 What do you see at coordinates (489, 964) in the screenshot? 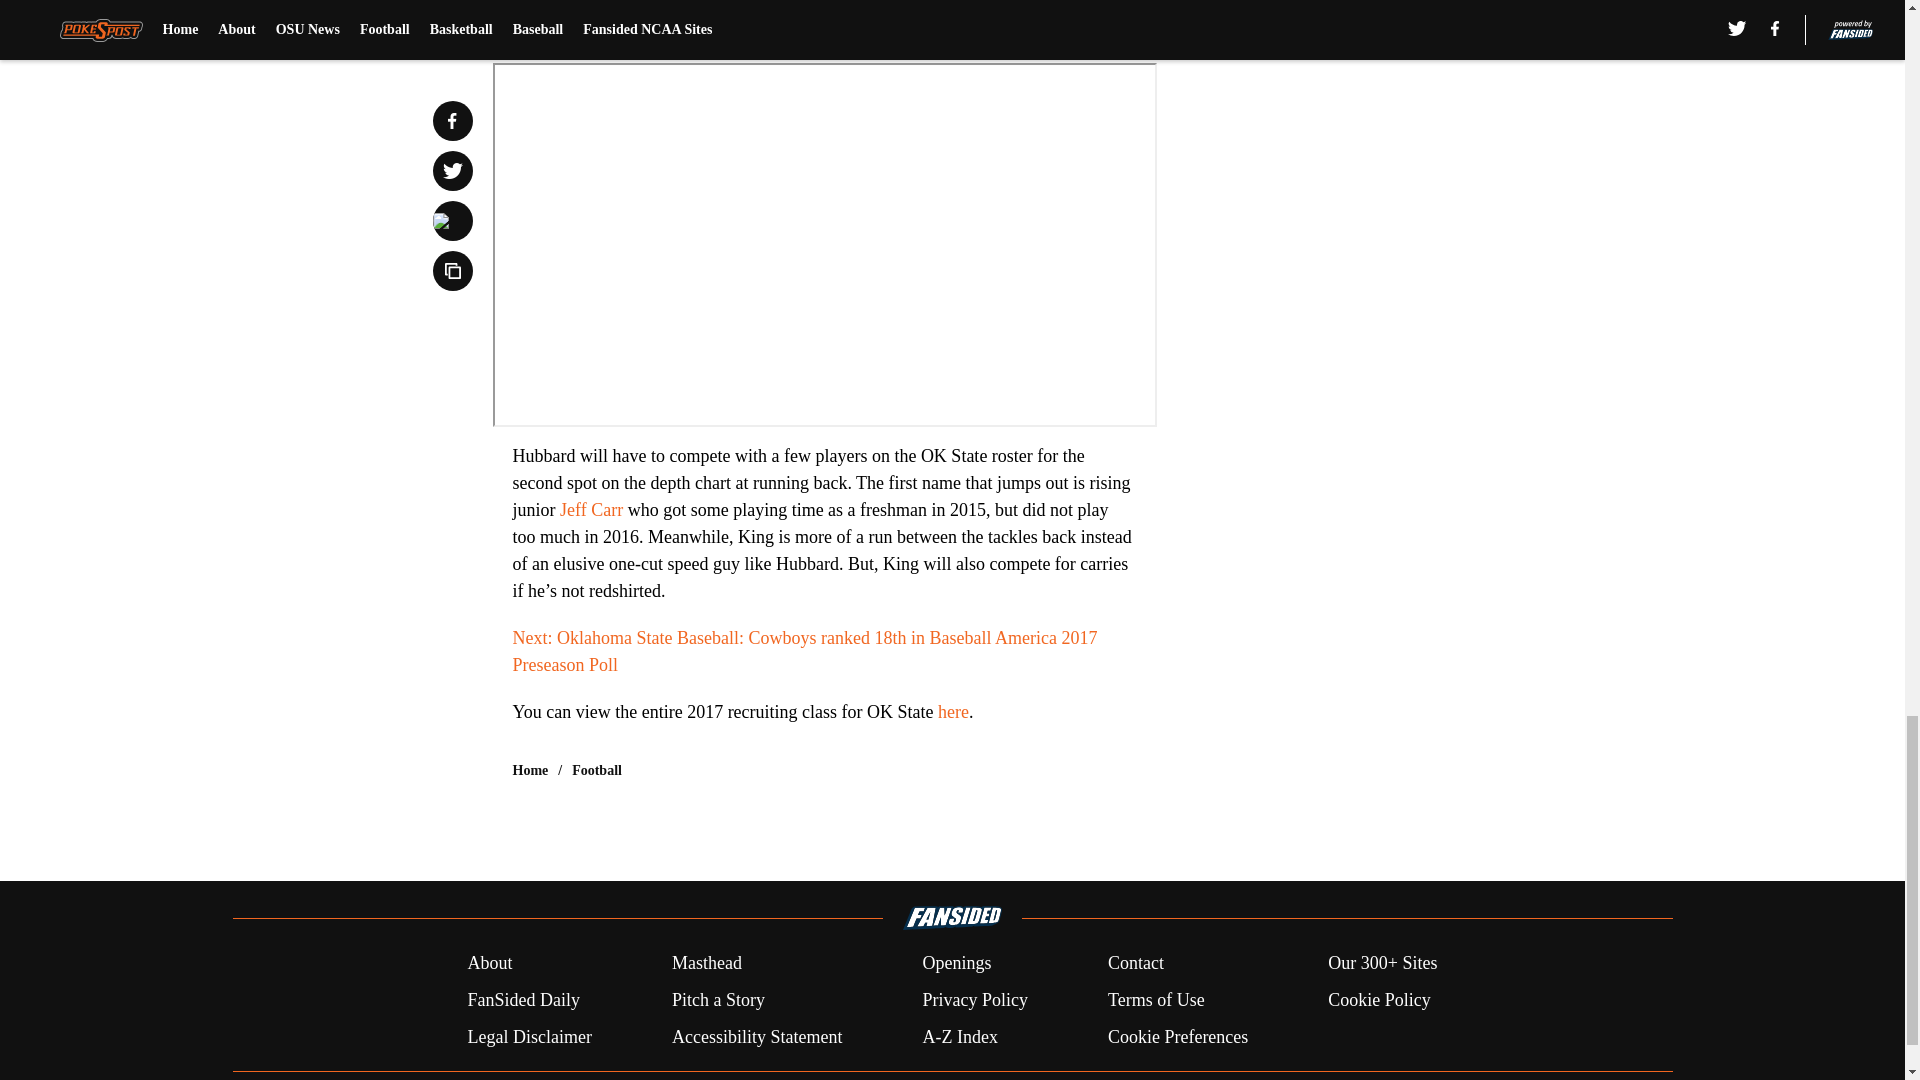
I see `About` at bounding box center [489, 964].